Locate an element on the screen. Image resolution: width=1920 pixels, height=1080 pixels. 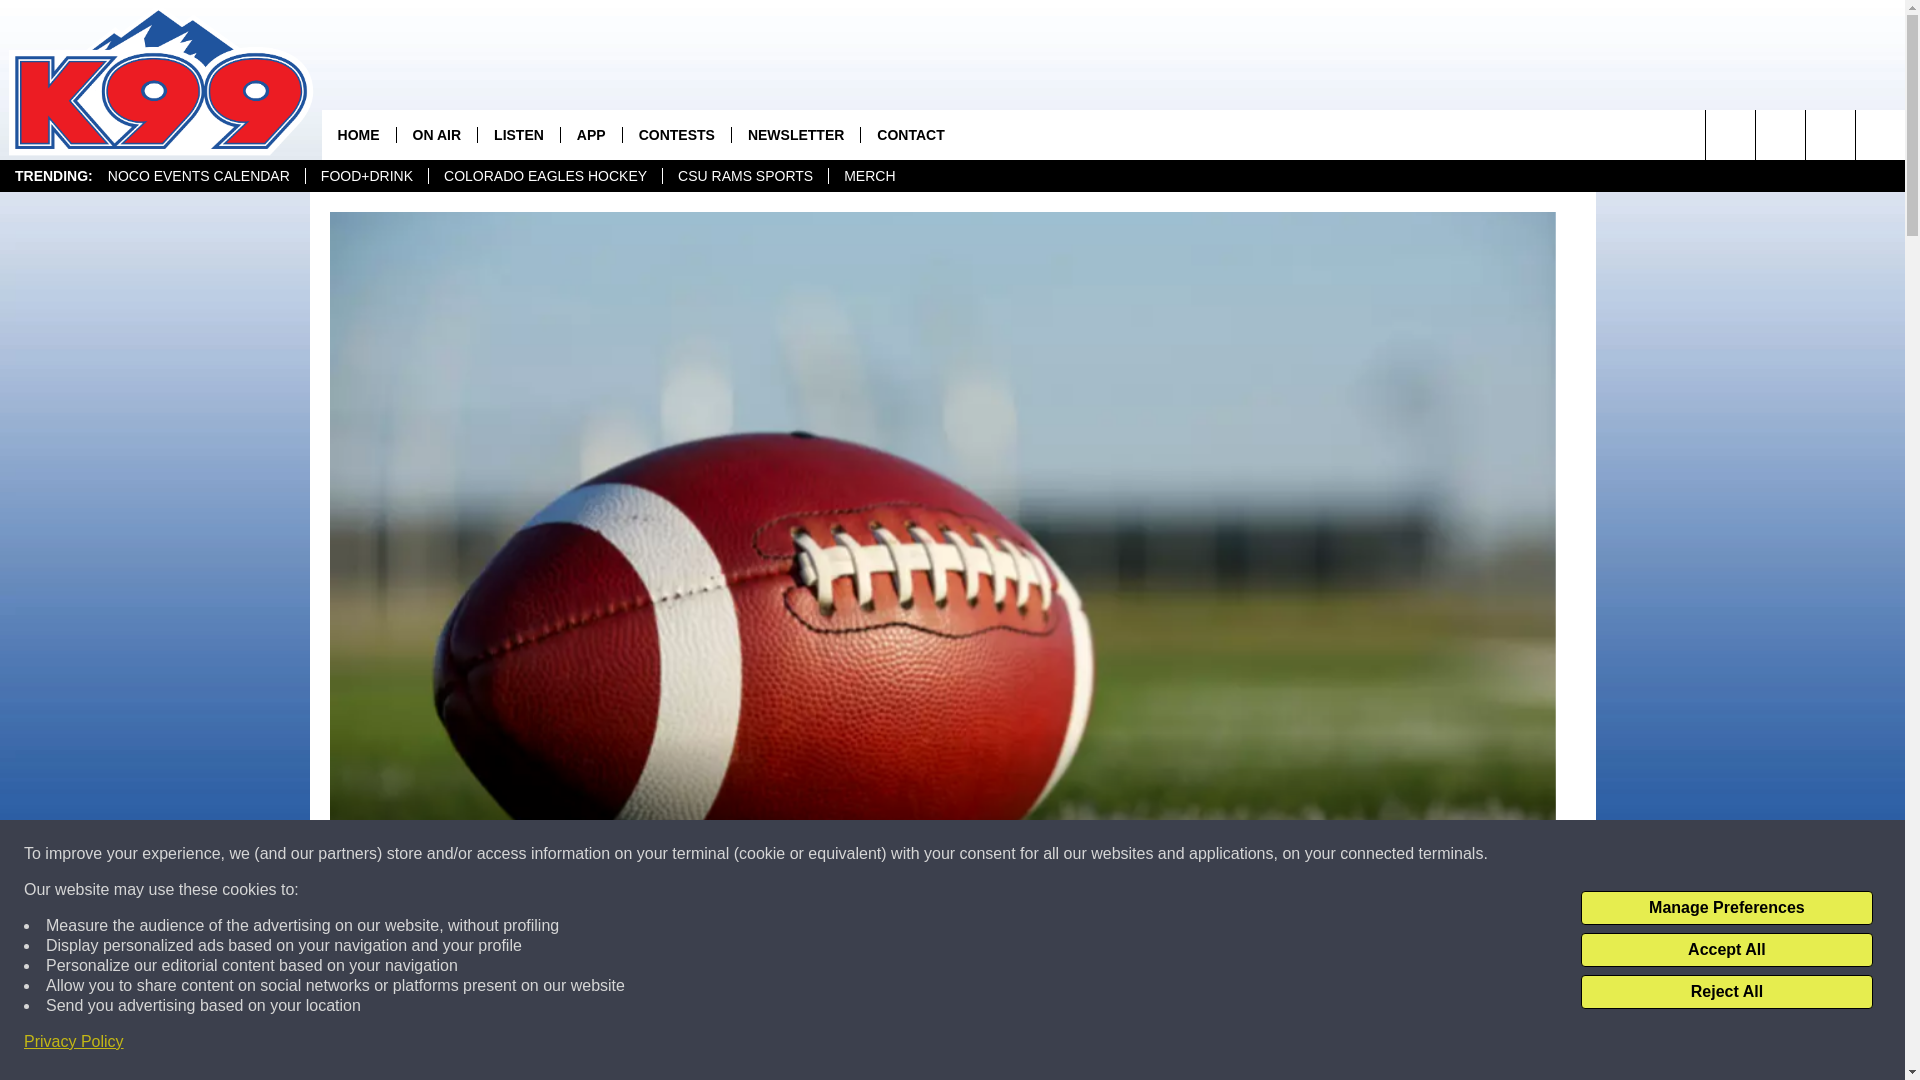
LISTEN is located at coordinates (518, 134).